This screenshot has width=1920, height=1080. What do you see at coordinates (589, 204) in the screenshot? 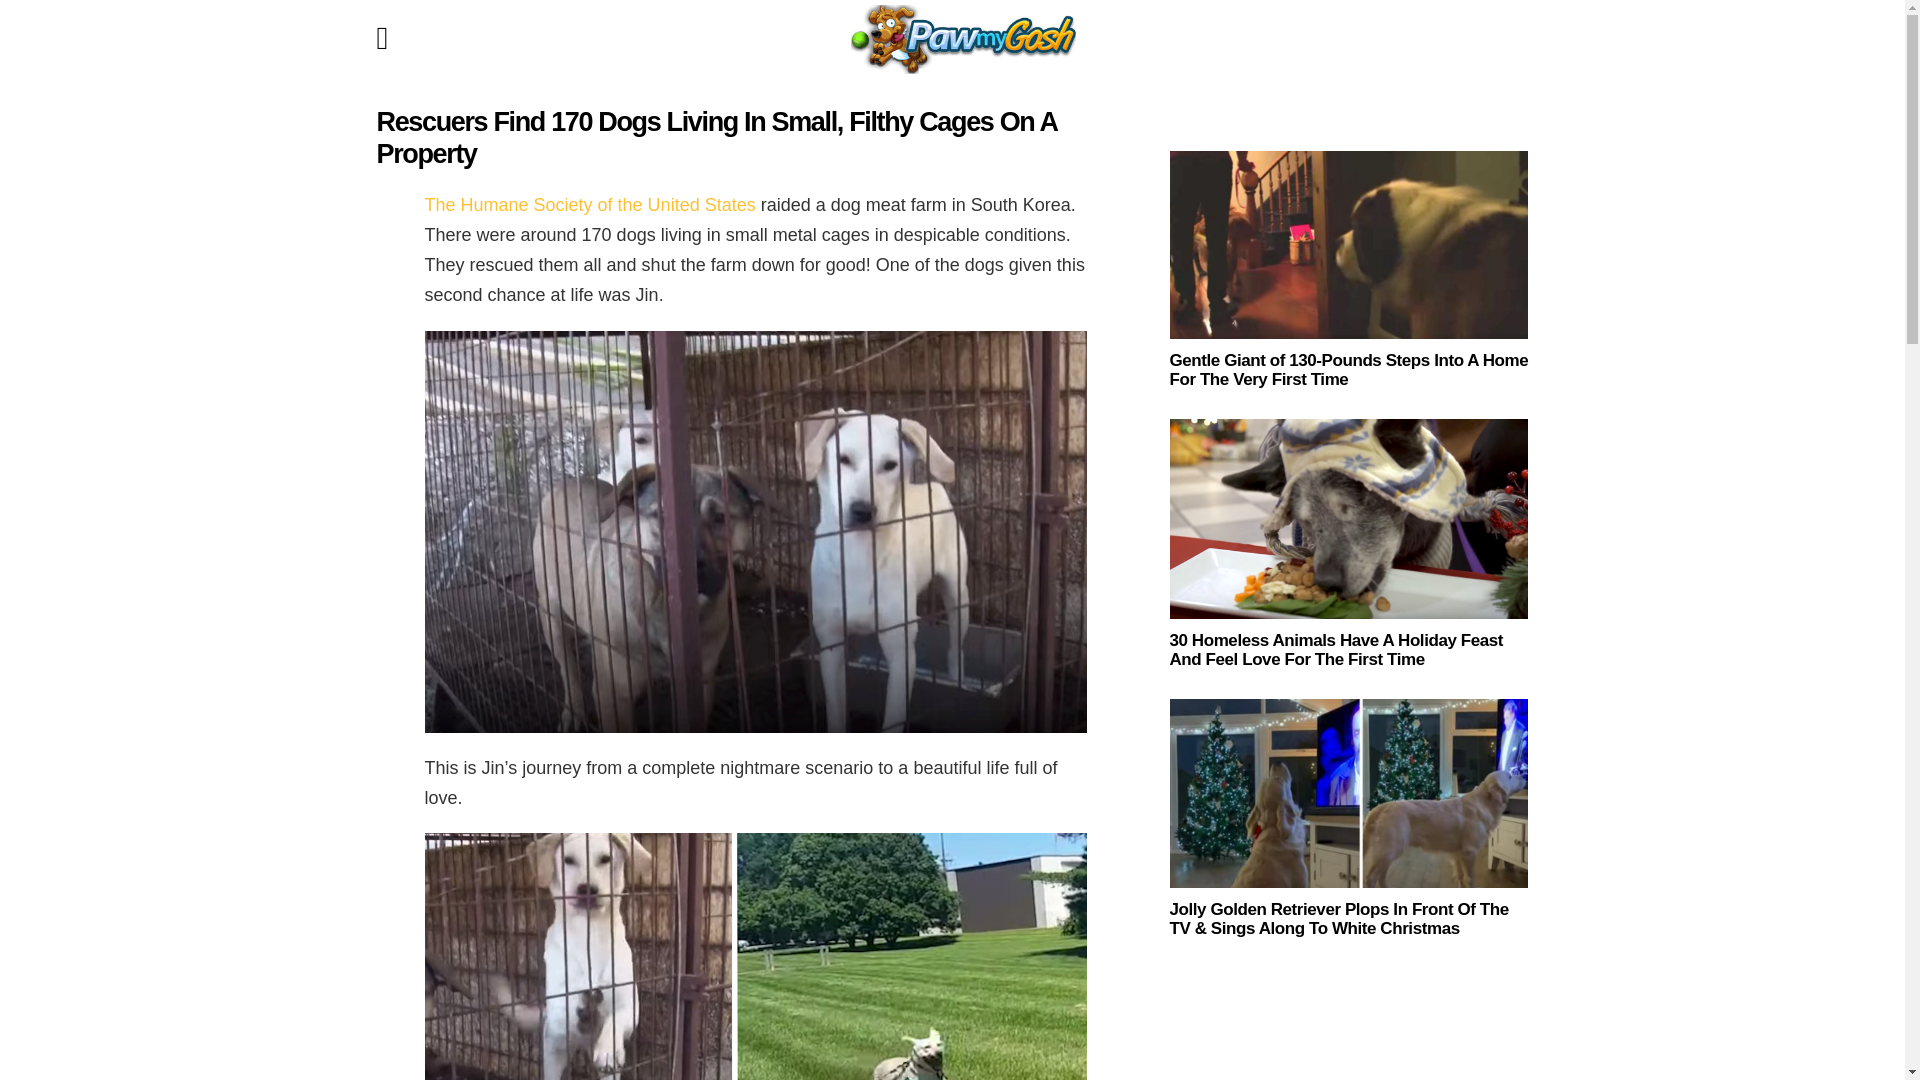
I see `The Humane Society of the United States` at bounding box center [589, 204].